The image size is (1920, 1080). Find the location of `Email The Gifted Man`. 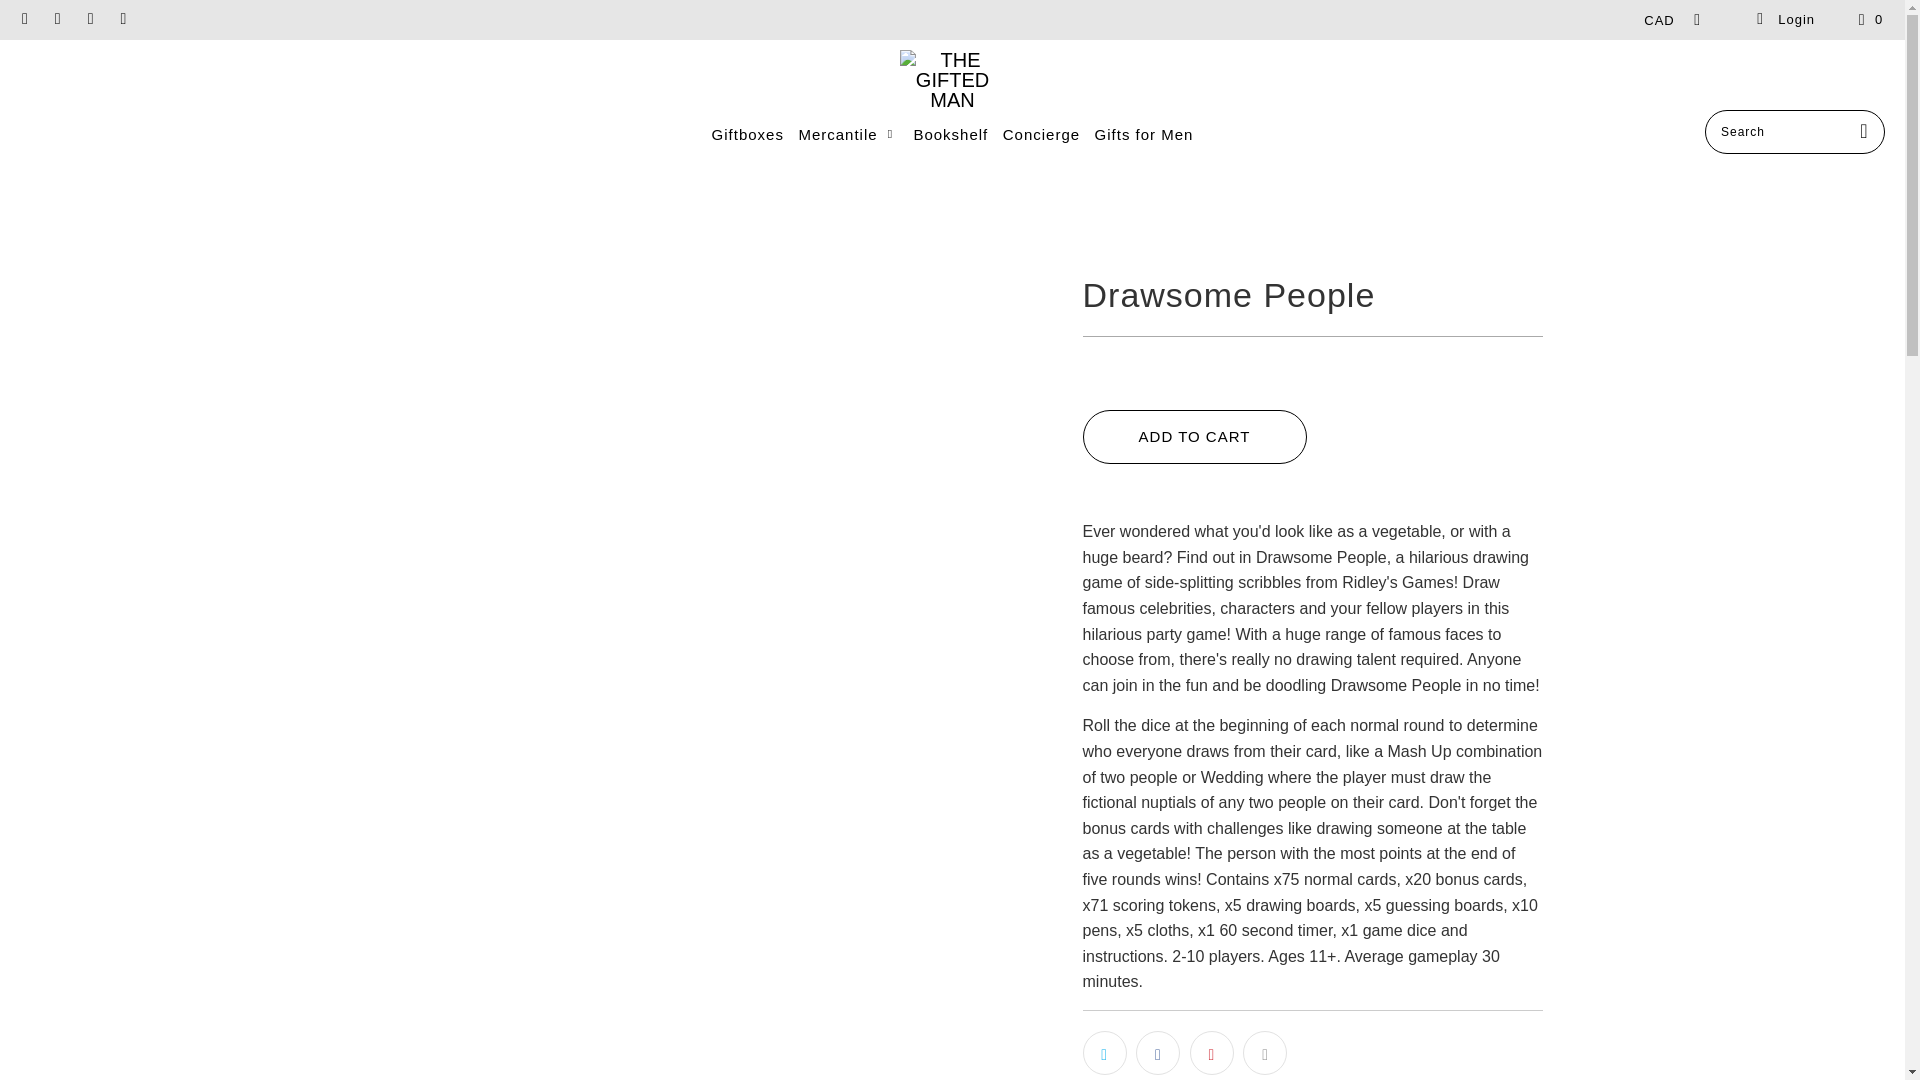

Email The Gifted Man is located at coordinates (122, 19).